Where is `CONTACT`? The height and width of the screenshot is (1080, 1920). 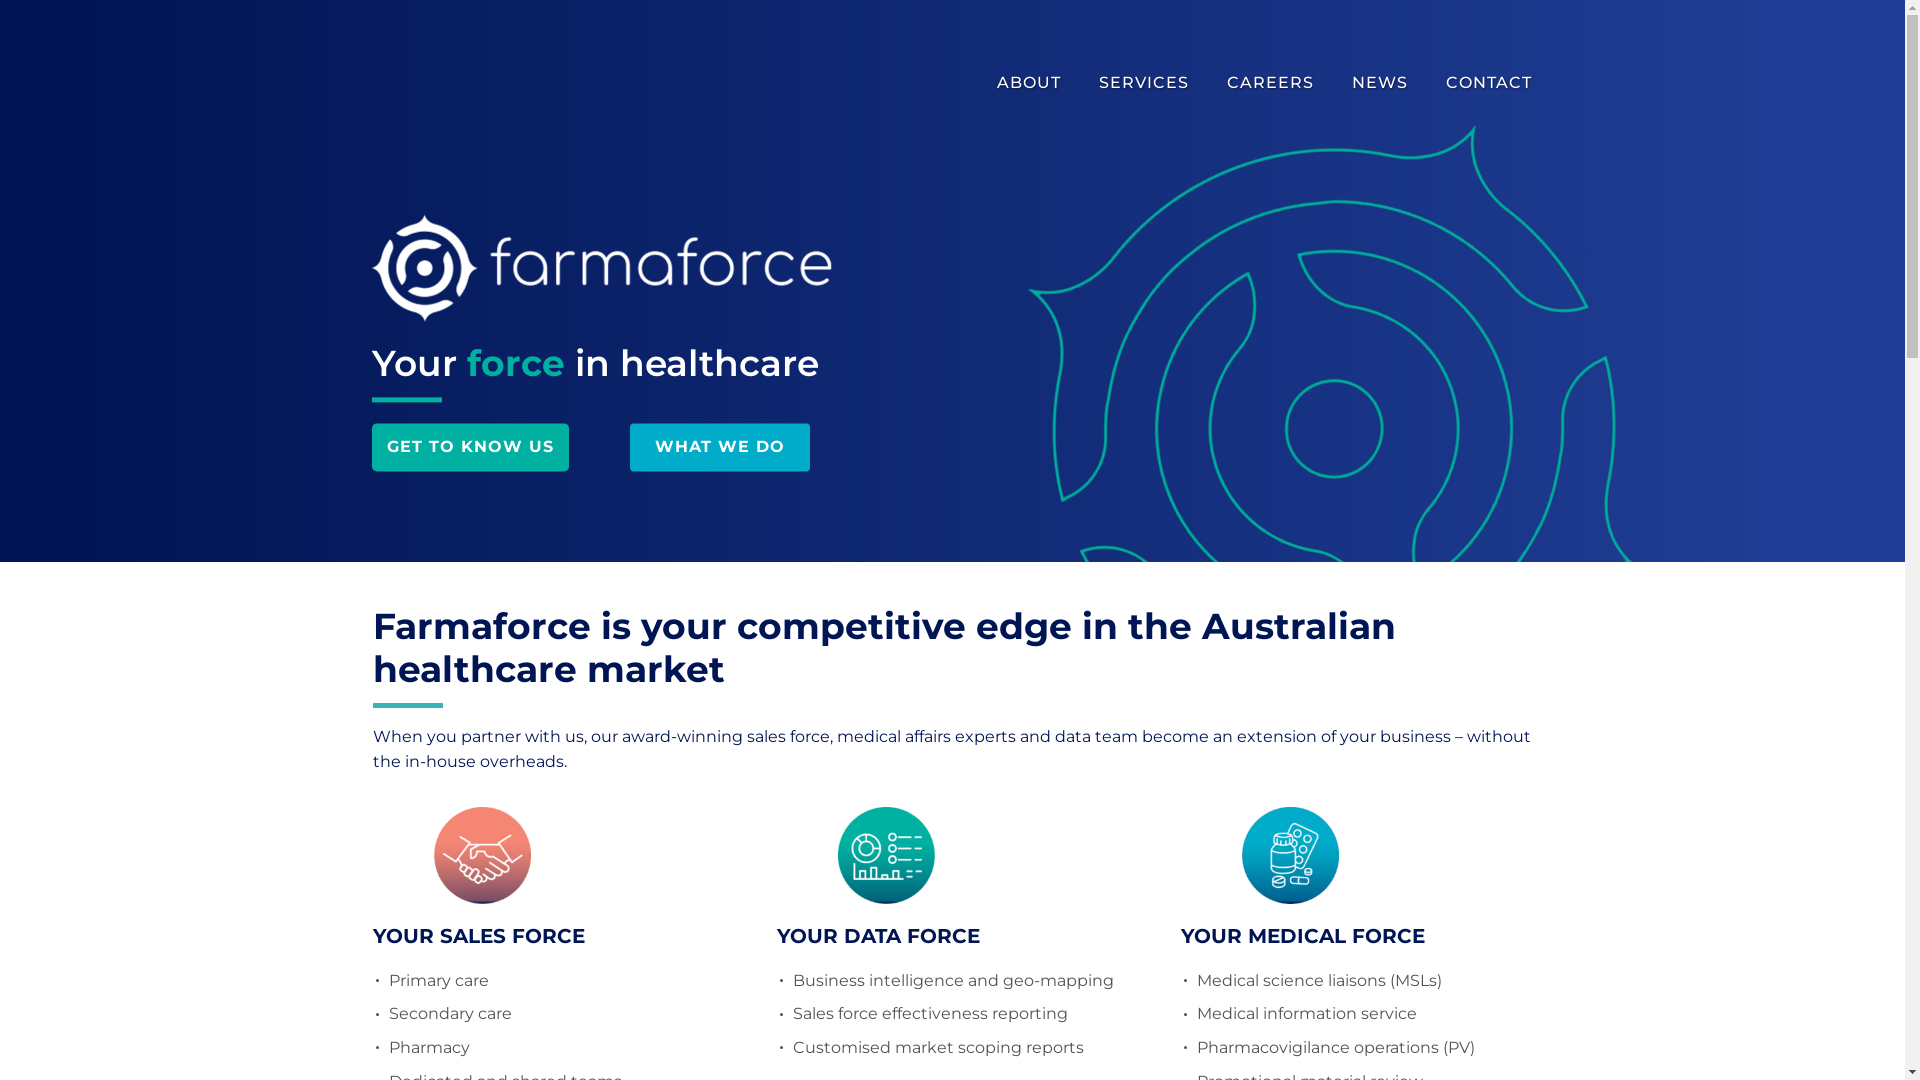
CONTACT is located at coordinates (1486, 83).